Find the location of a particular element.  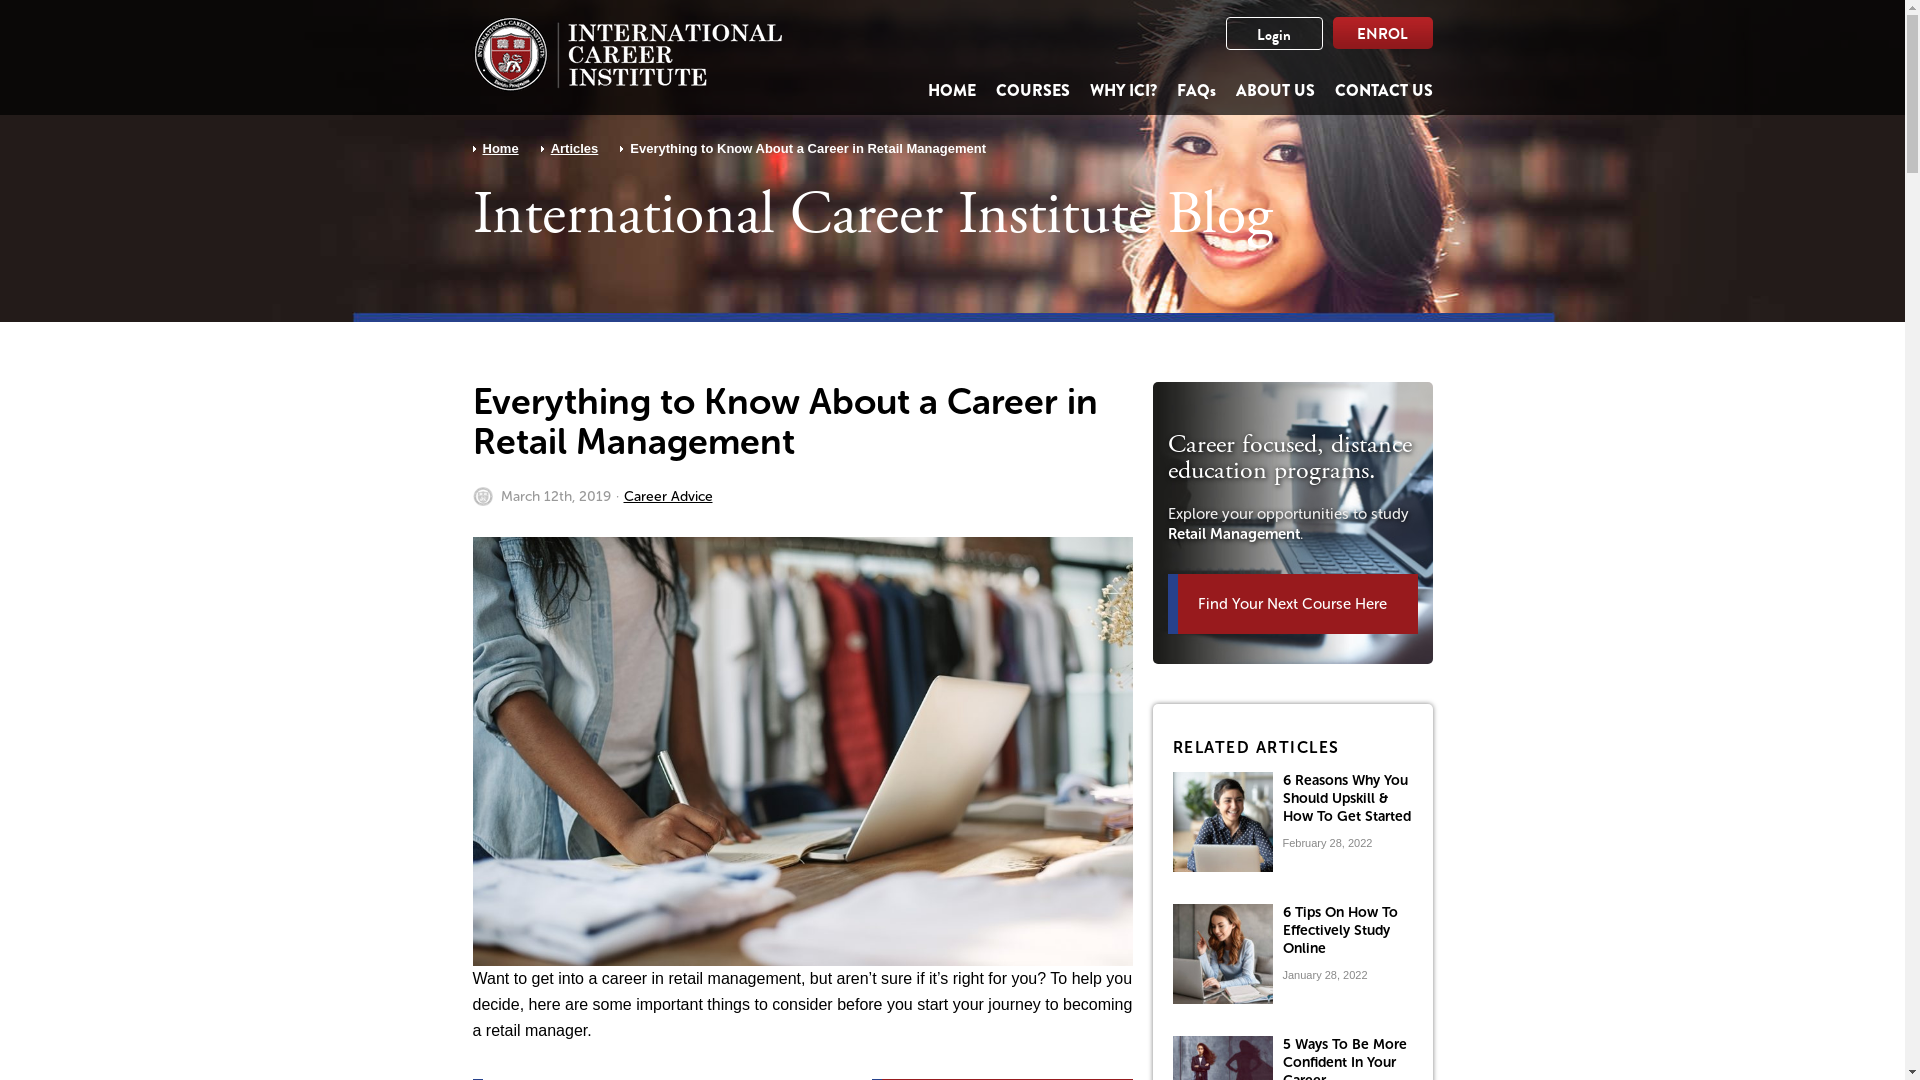

Find Your Next Course Here is located at coordinates (1293, 604).